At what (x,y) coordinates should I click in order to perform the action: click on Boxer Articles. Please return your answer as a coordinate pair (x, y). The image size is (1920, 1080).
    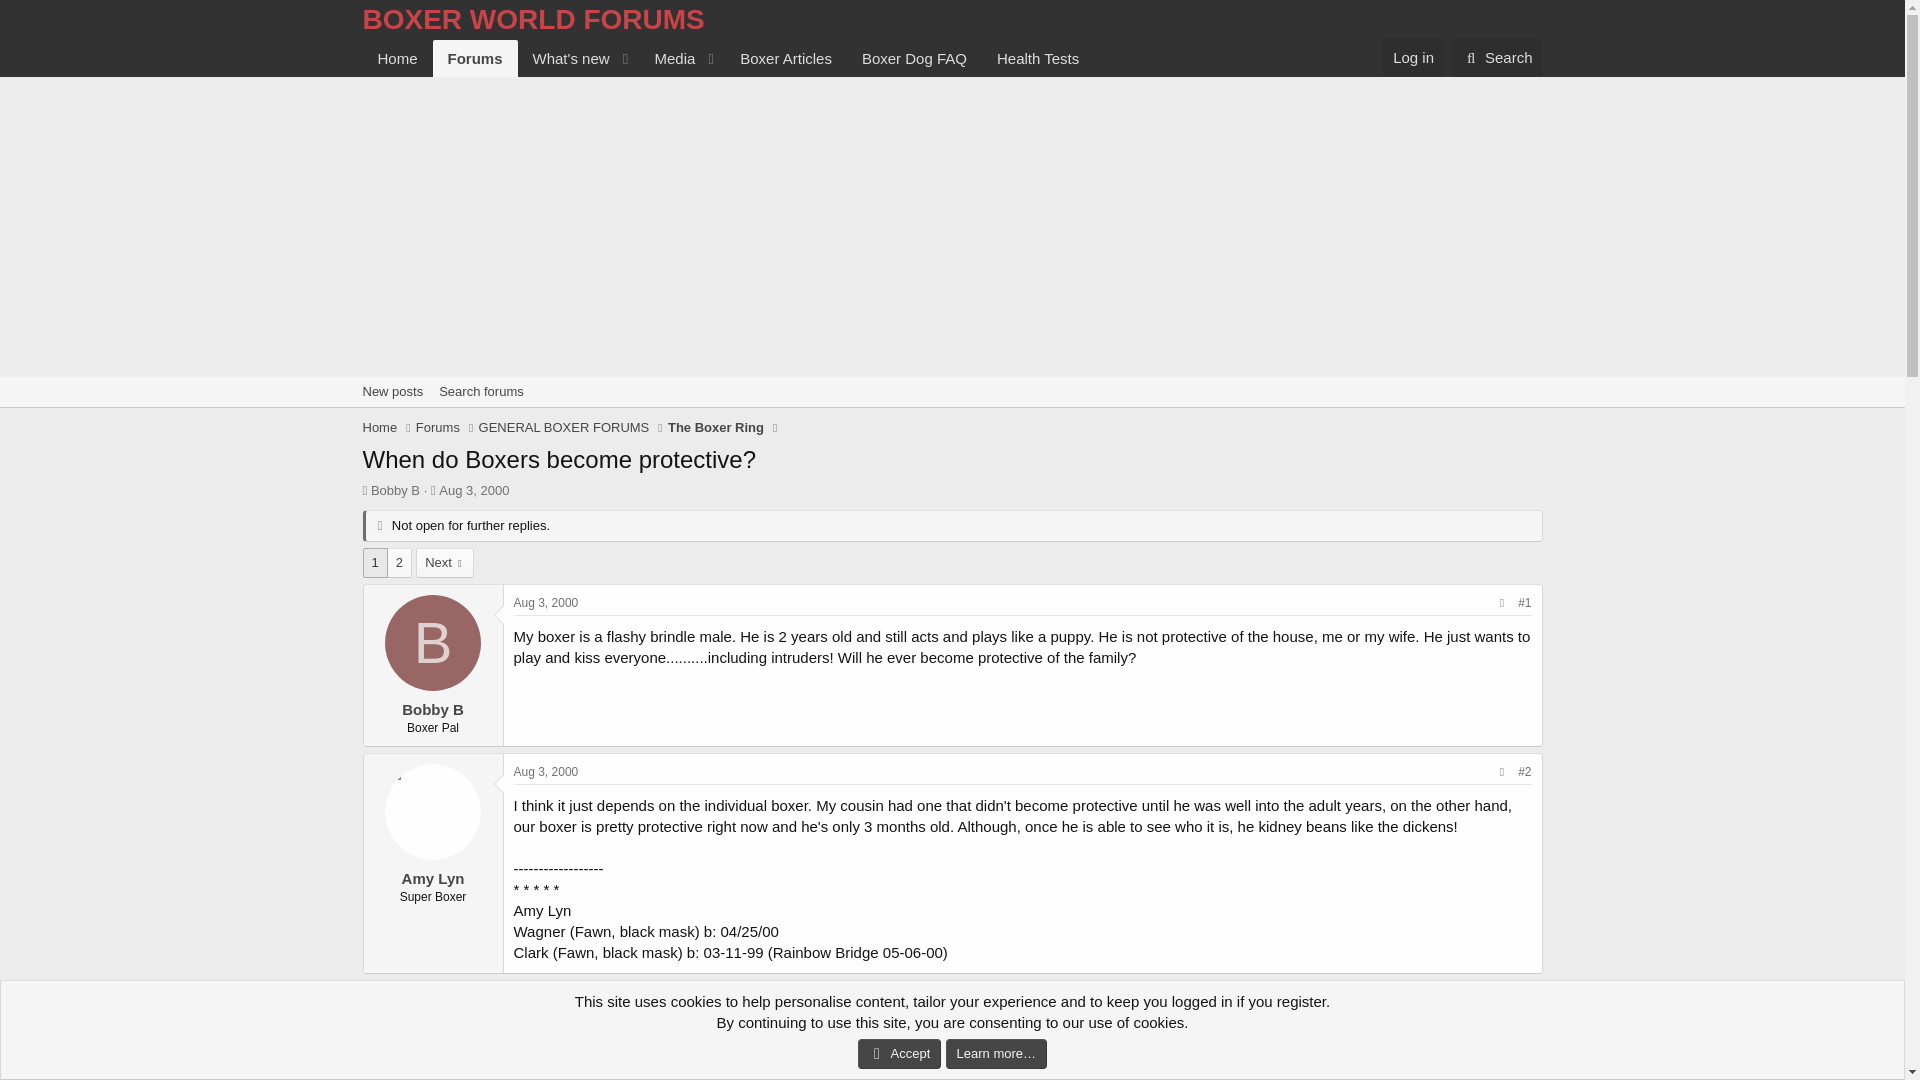
    Looking at the image, I should click on (786, 58).